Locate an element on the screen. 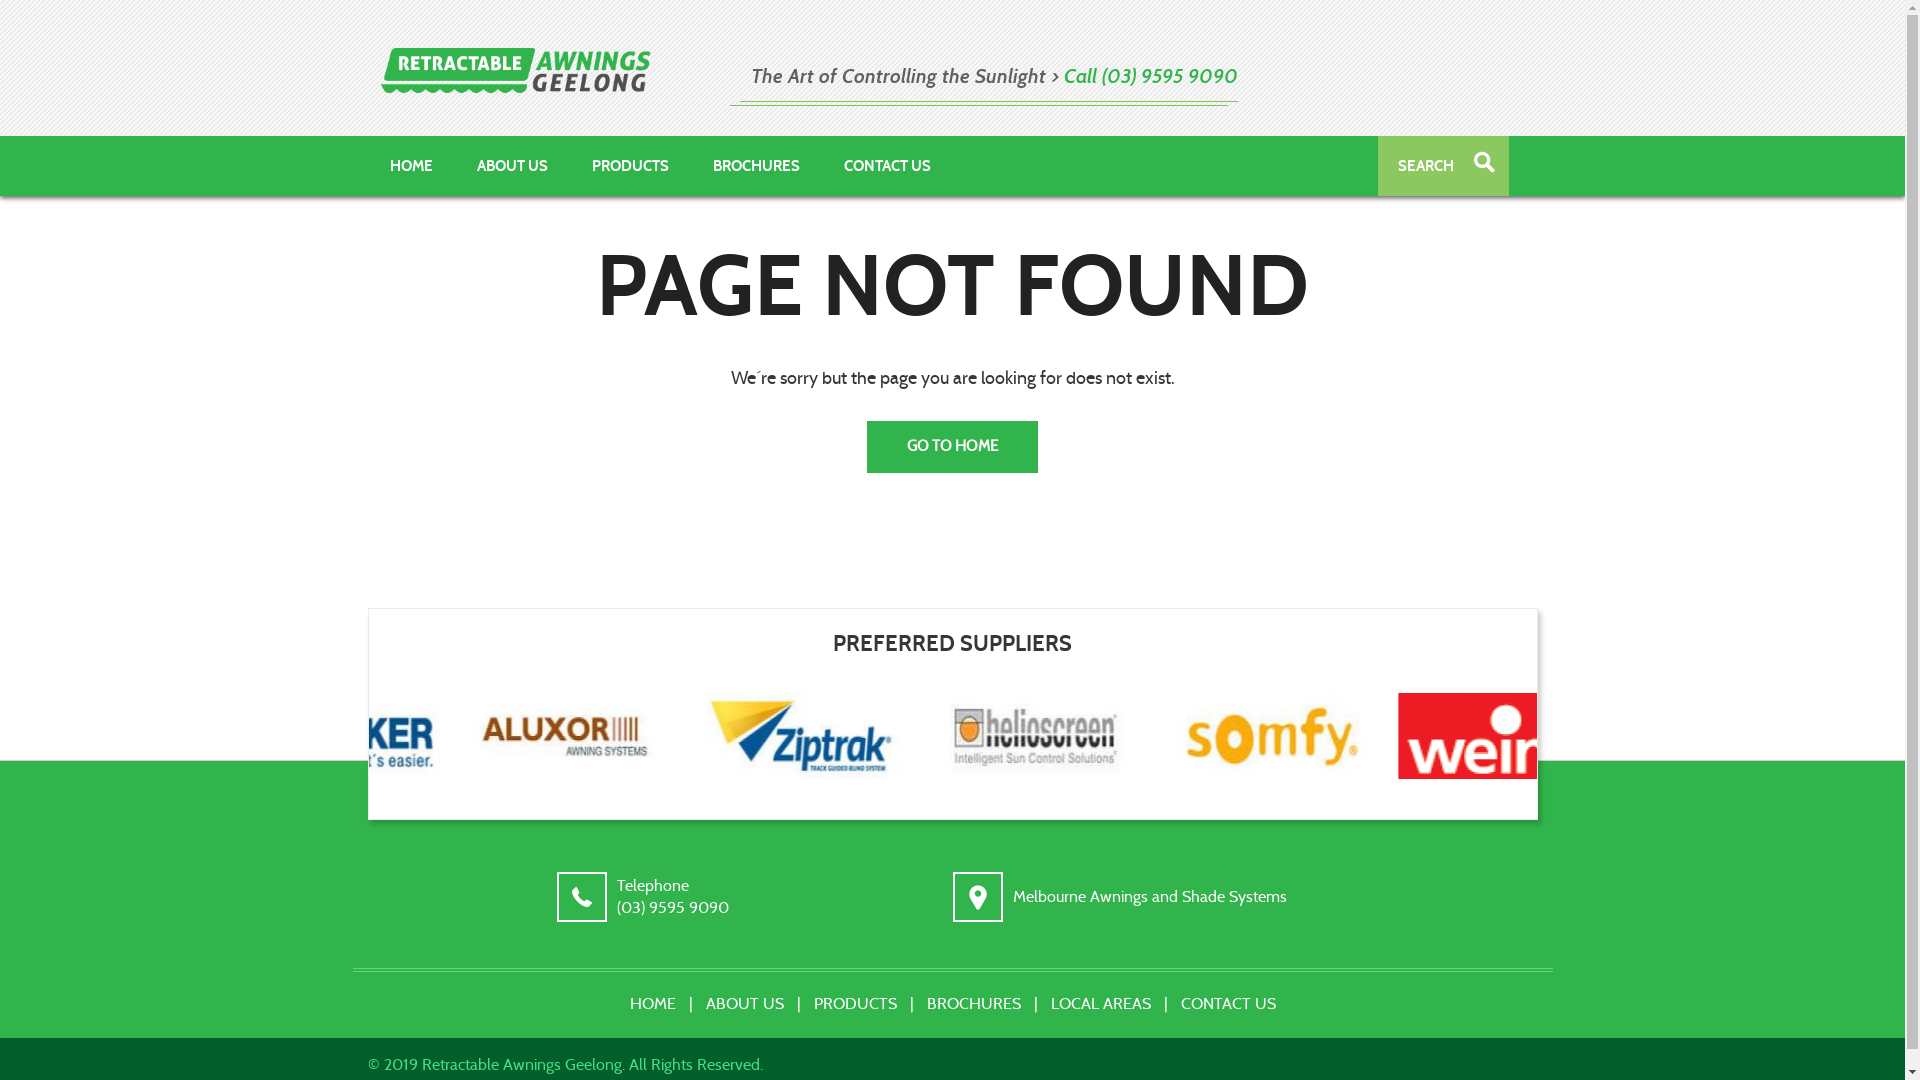  BROCHURES is located at coordinates (974, 1004).